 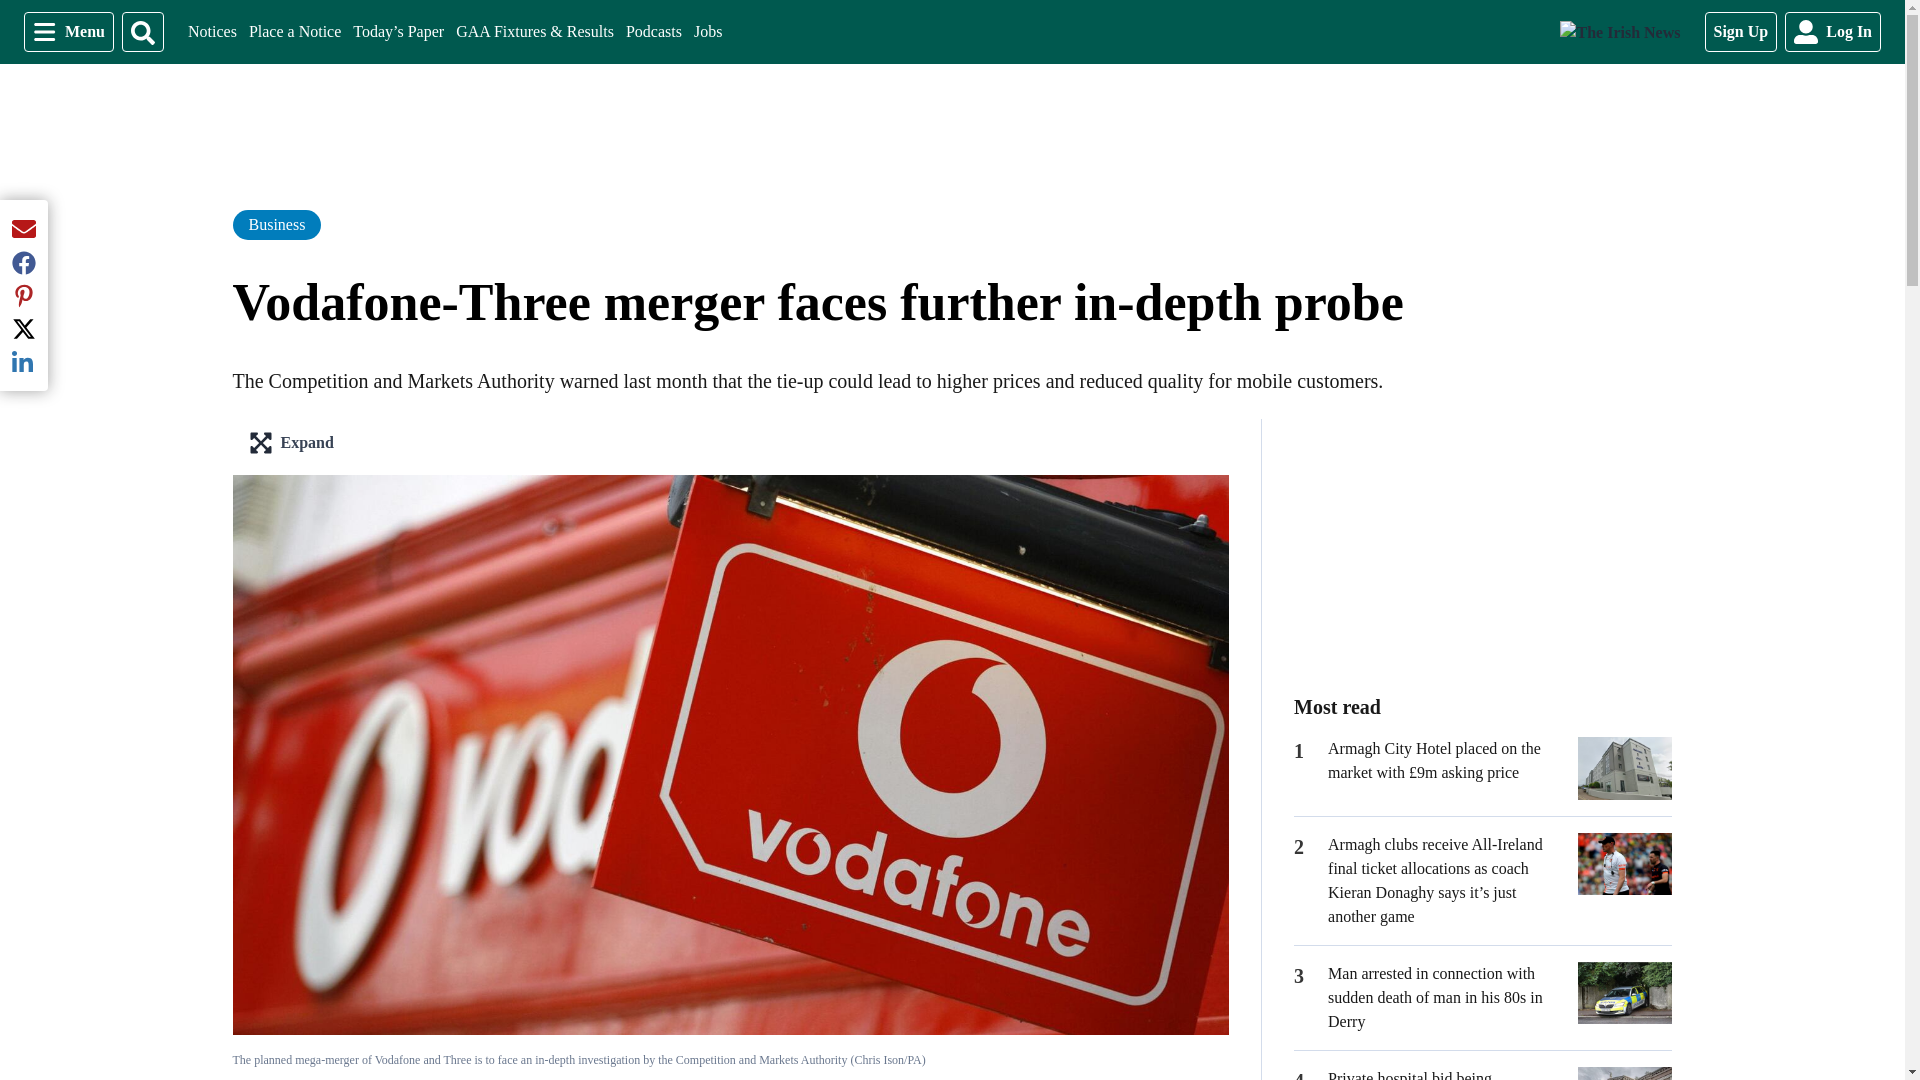 What do you see at coordinates (653, 32) in the screenshot?
I see `3rd party ad content` at bounding box center [653, 32].